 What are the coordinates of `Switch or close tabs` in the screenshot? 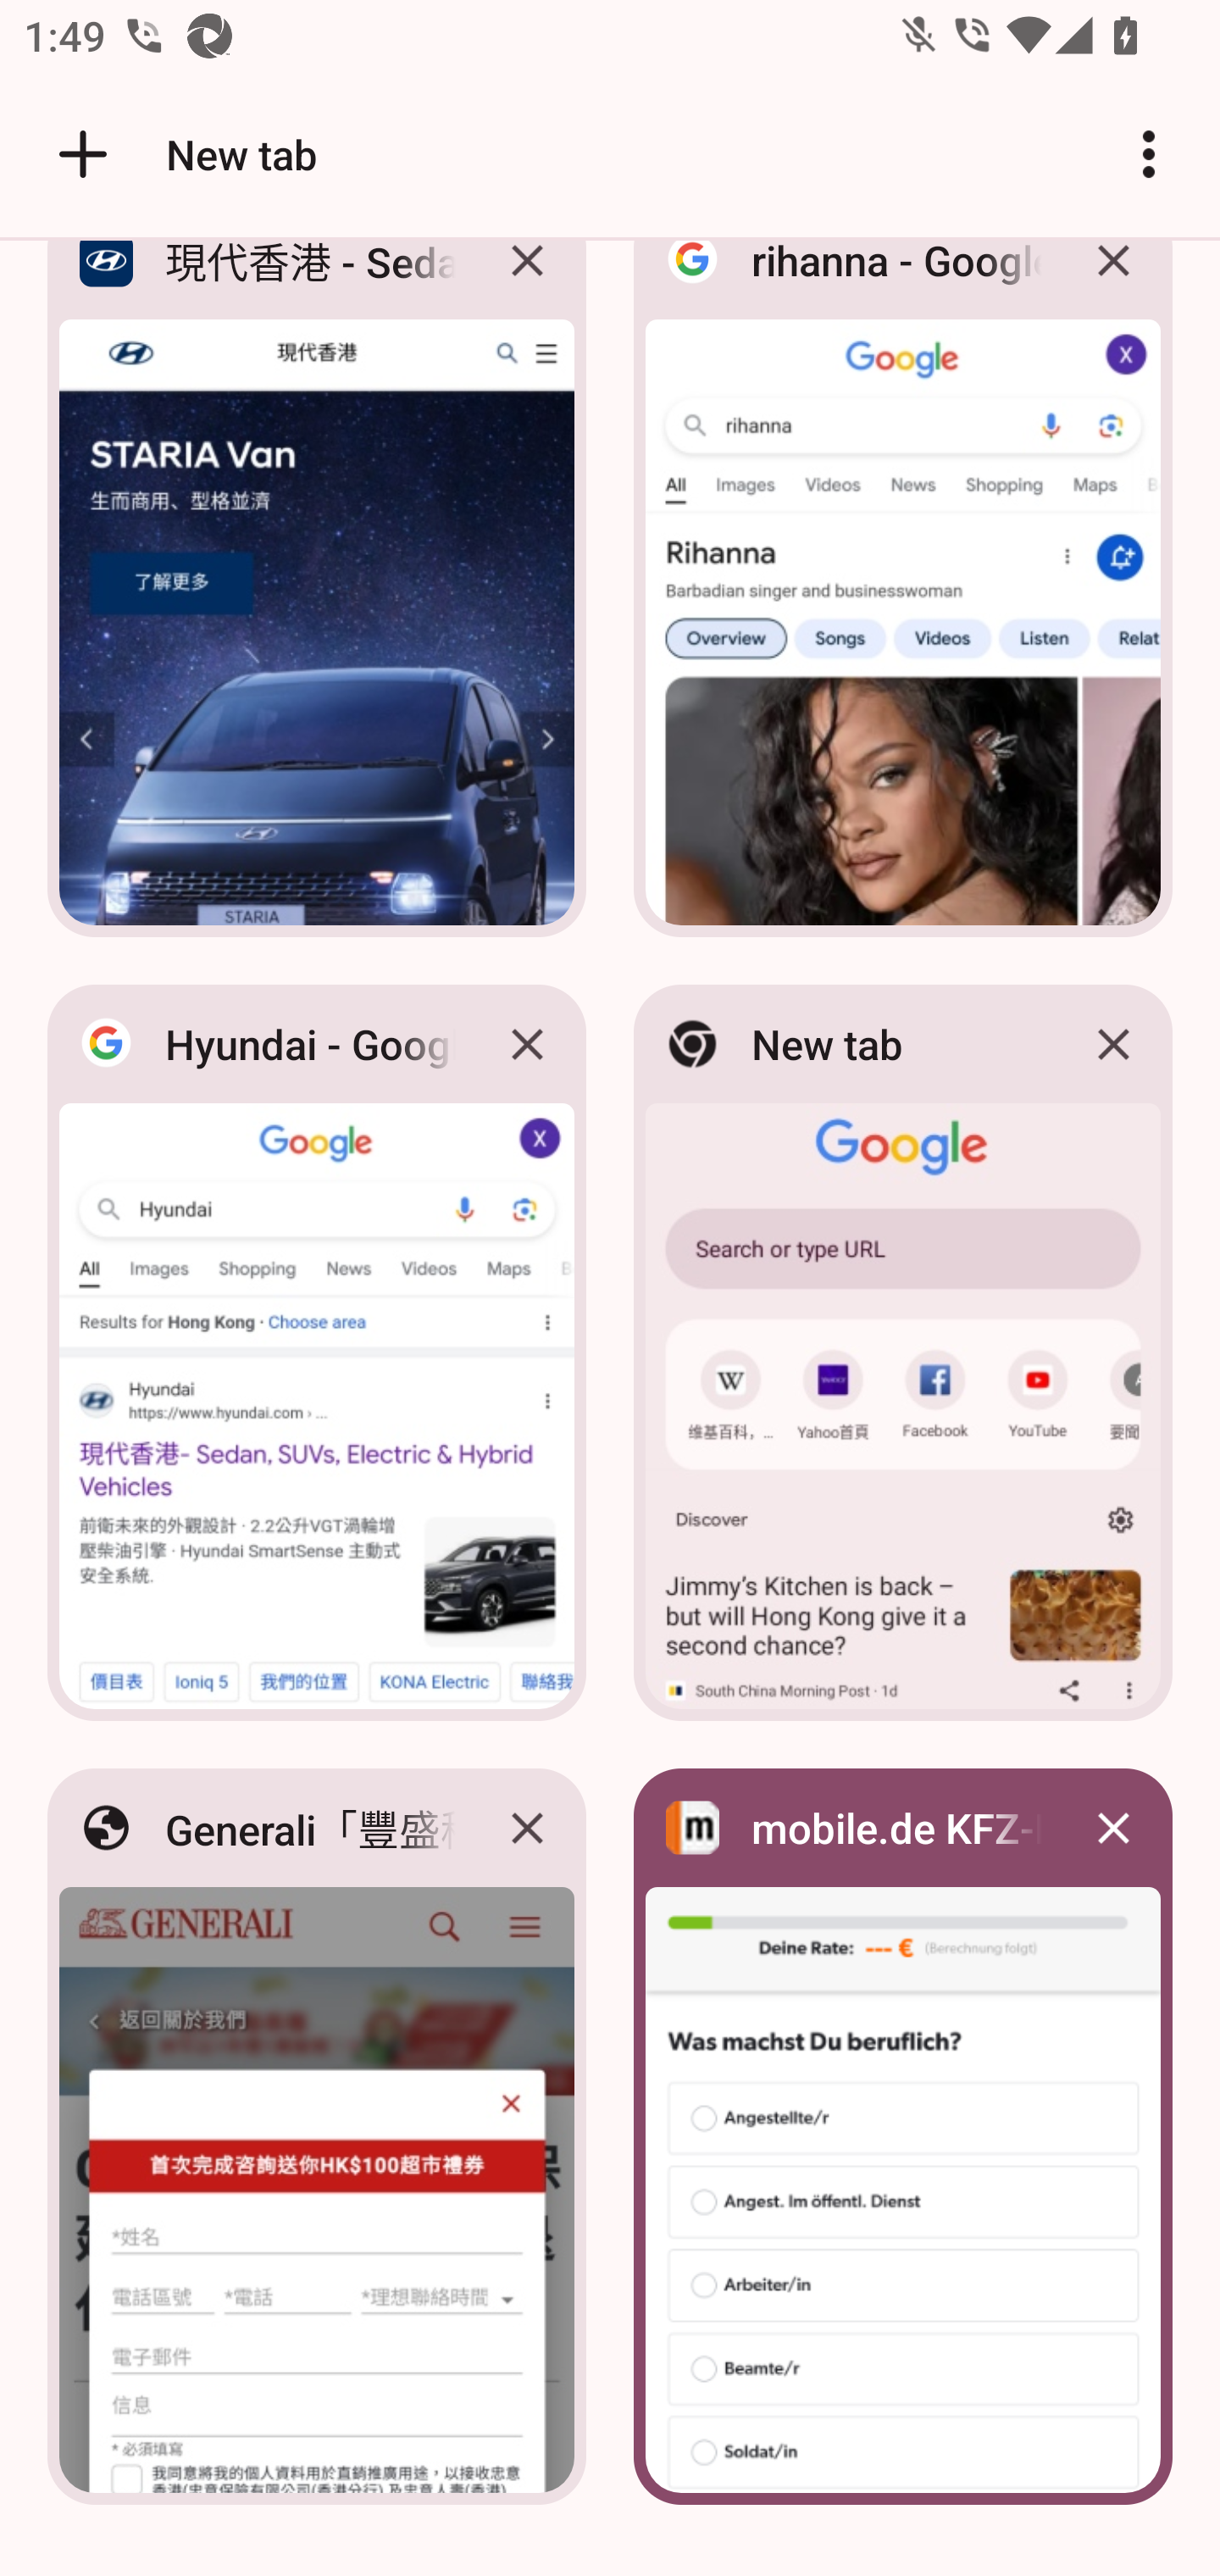 It's located at (1006, 154).